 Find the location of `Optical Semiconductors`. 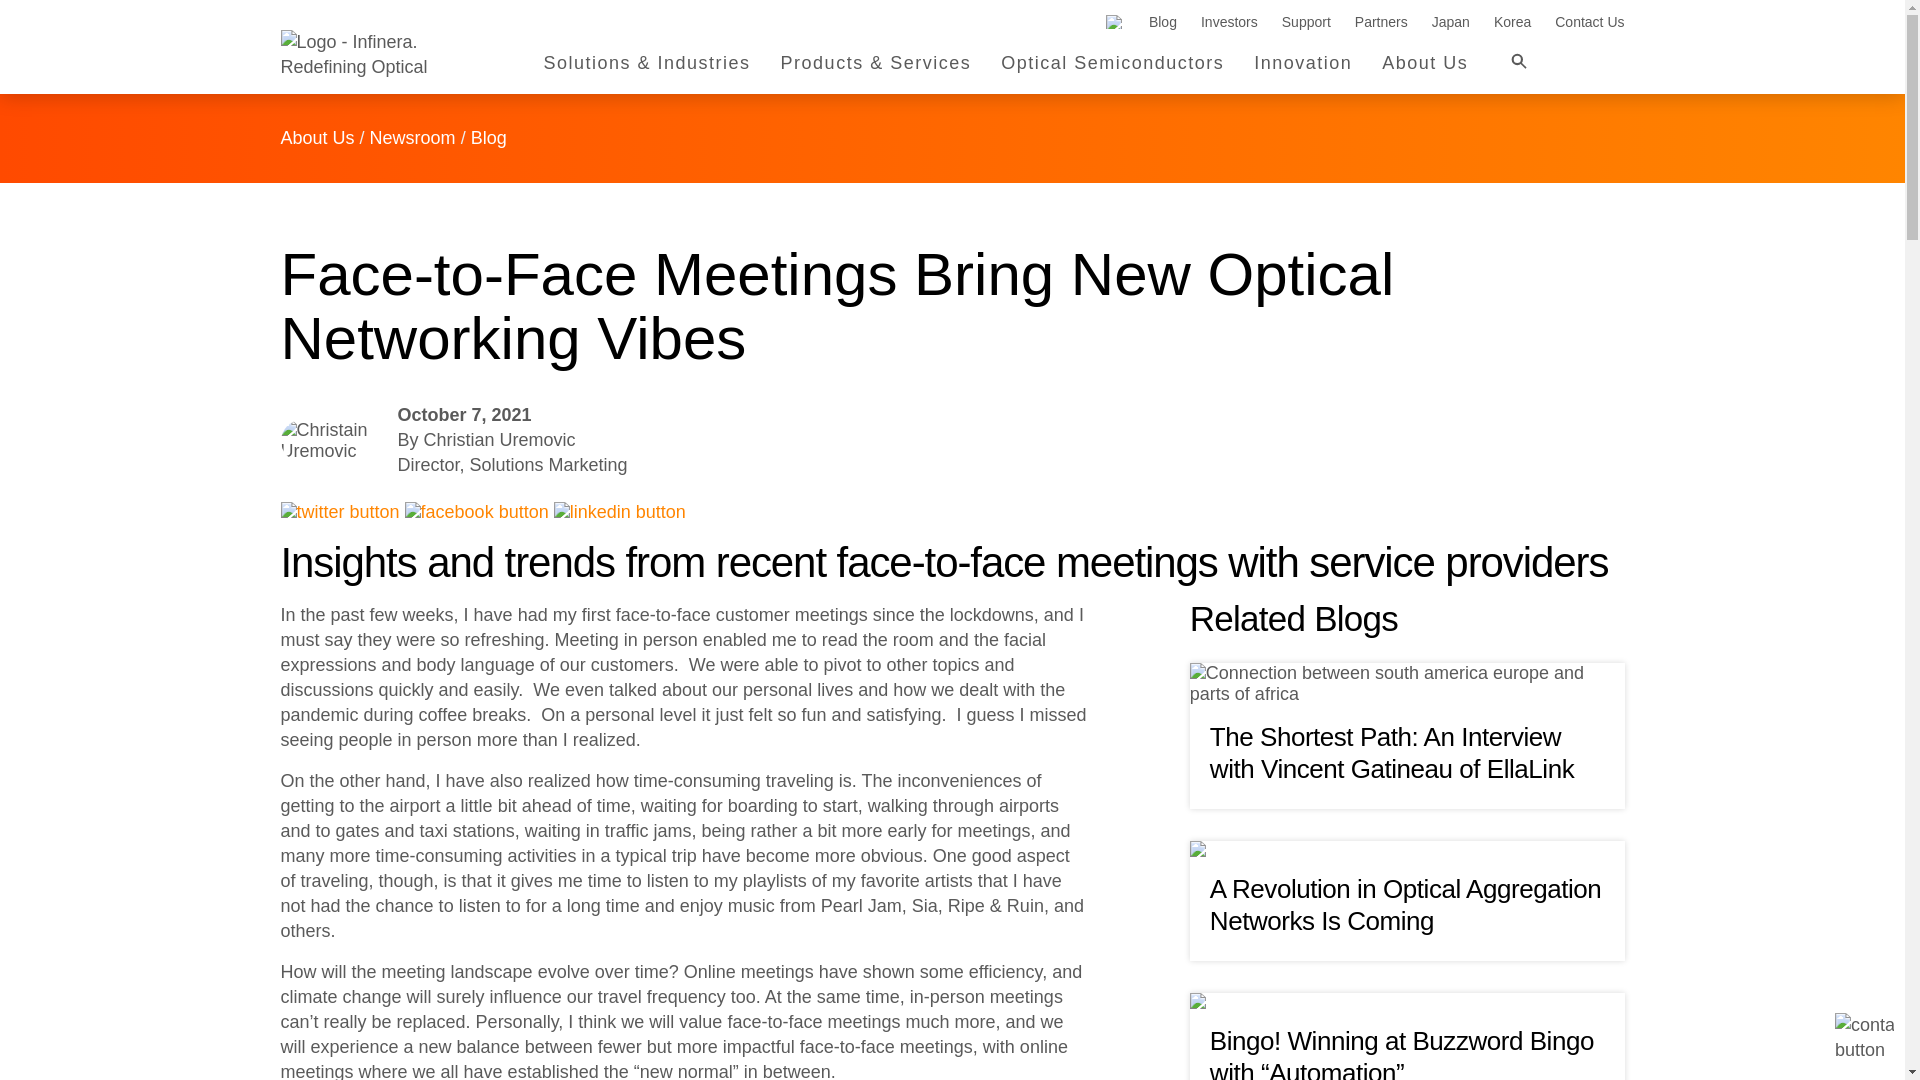

Optical Semiconductors is located at coordinates (1112, 68).